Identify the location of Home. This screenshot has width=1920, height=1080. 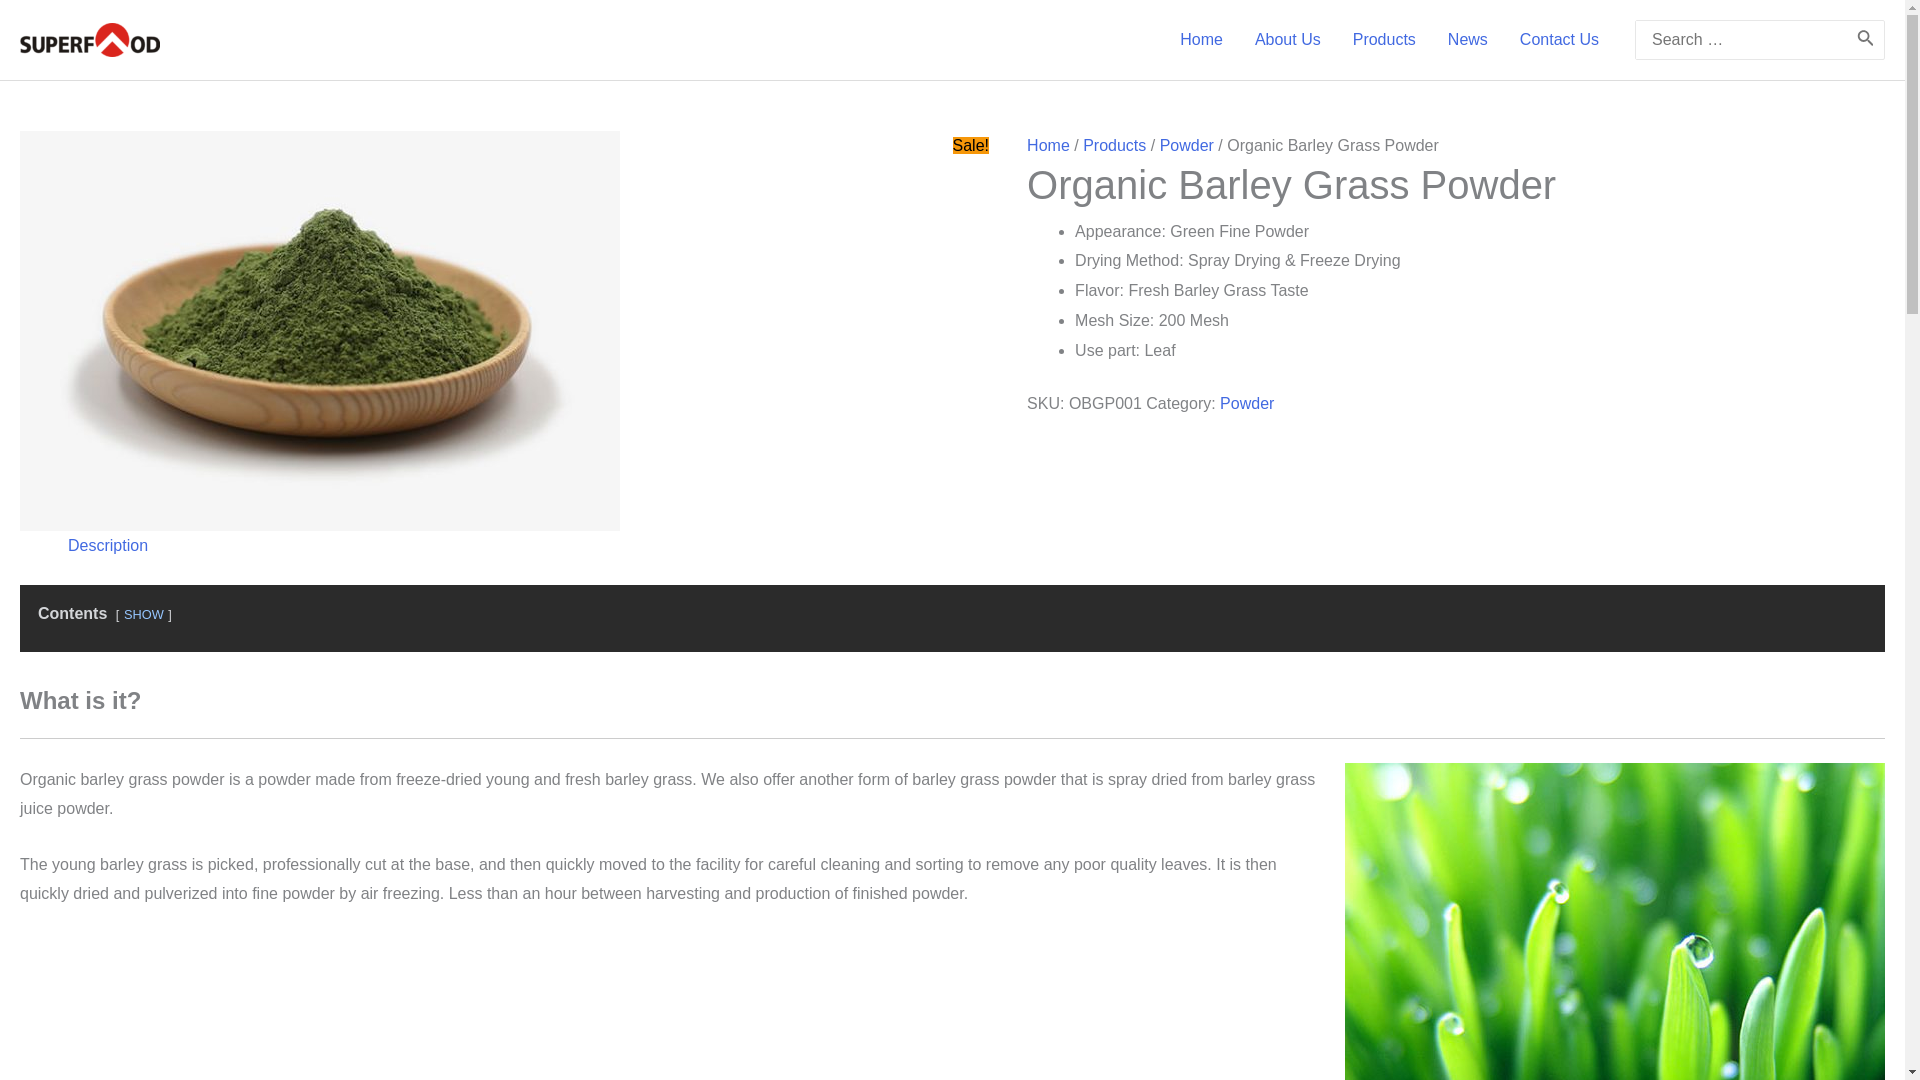
(1200, 40).